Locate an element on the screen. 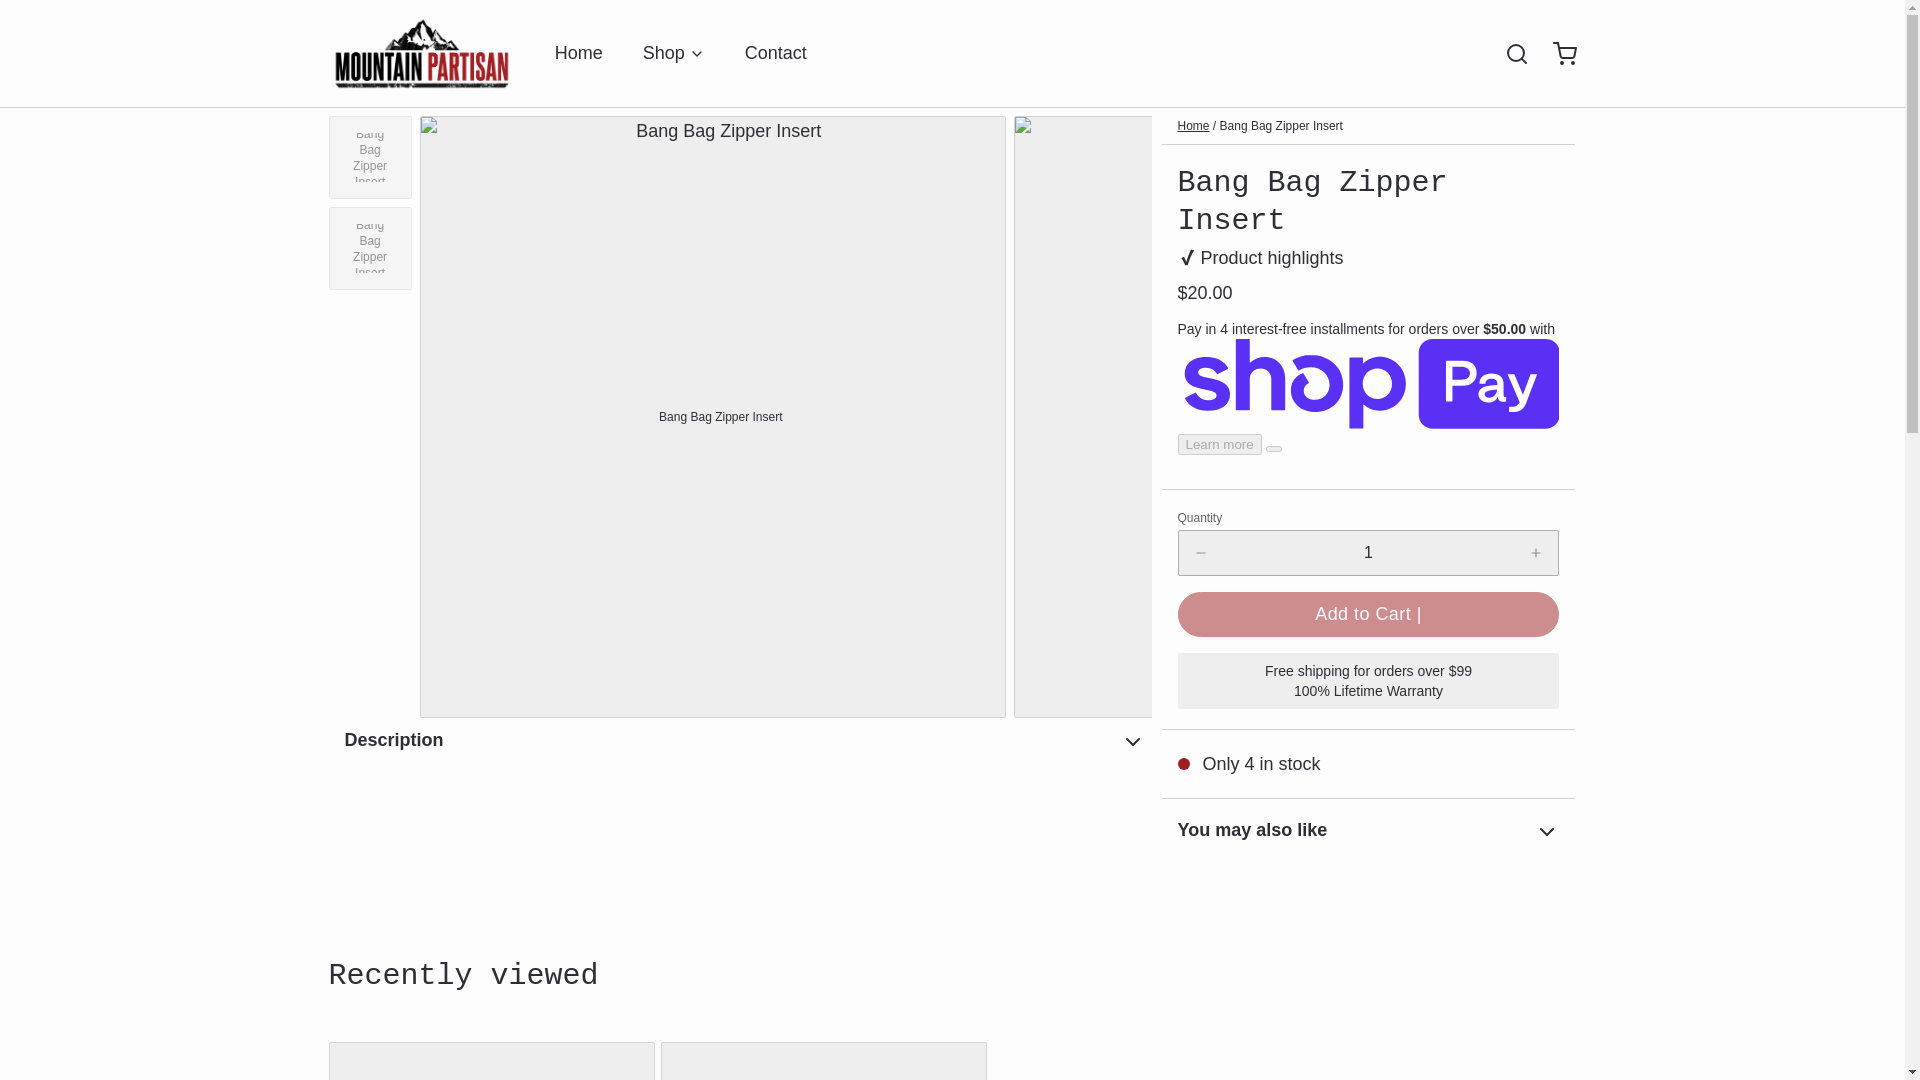  Mountain Partisan is located at coordinates (421, 53).